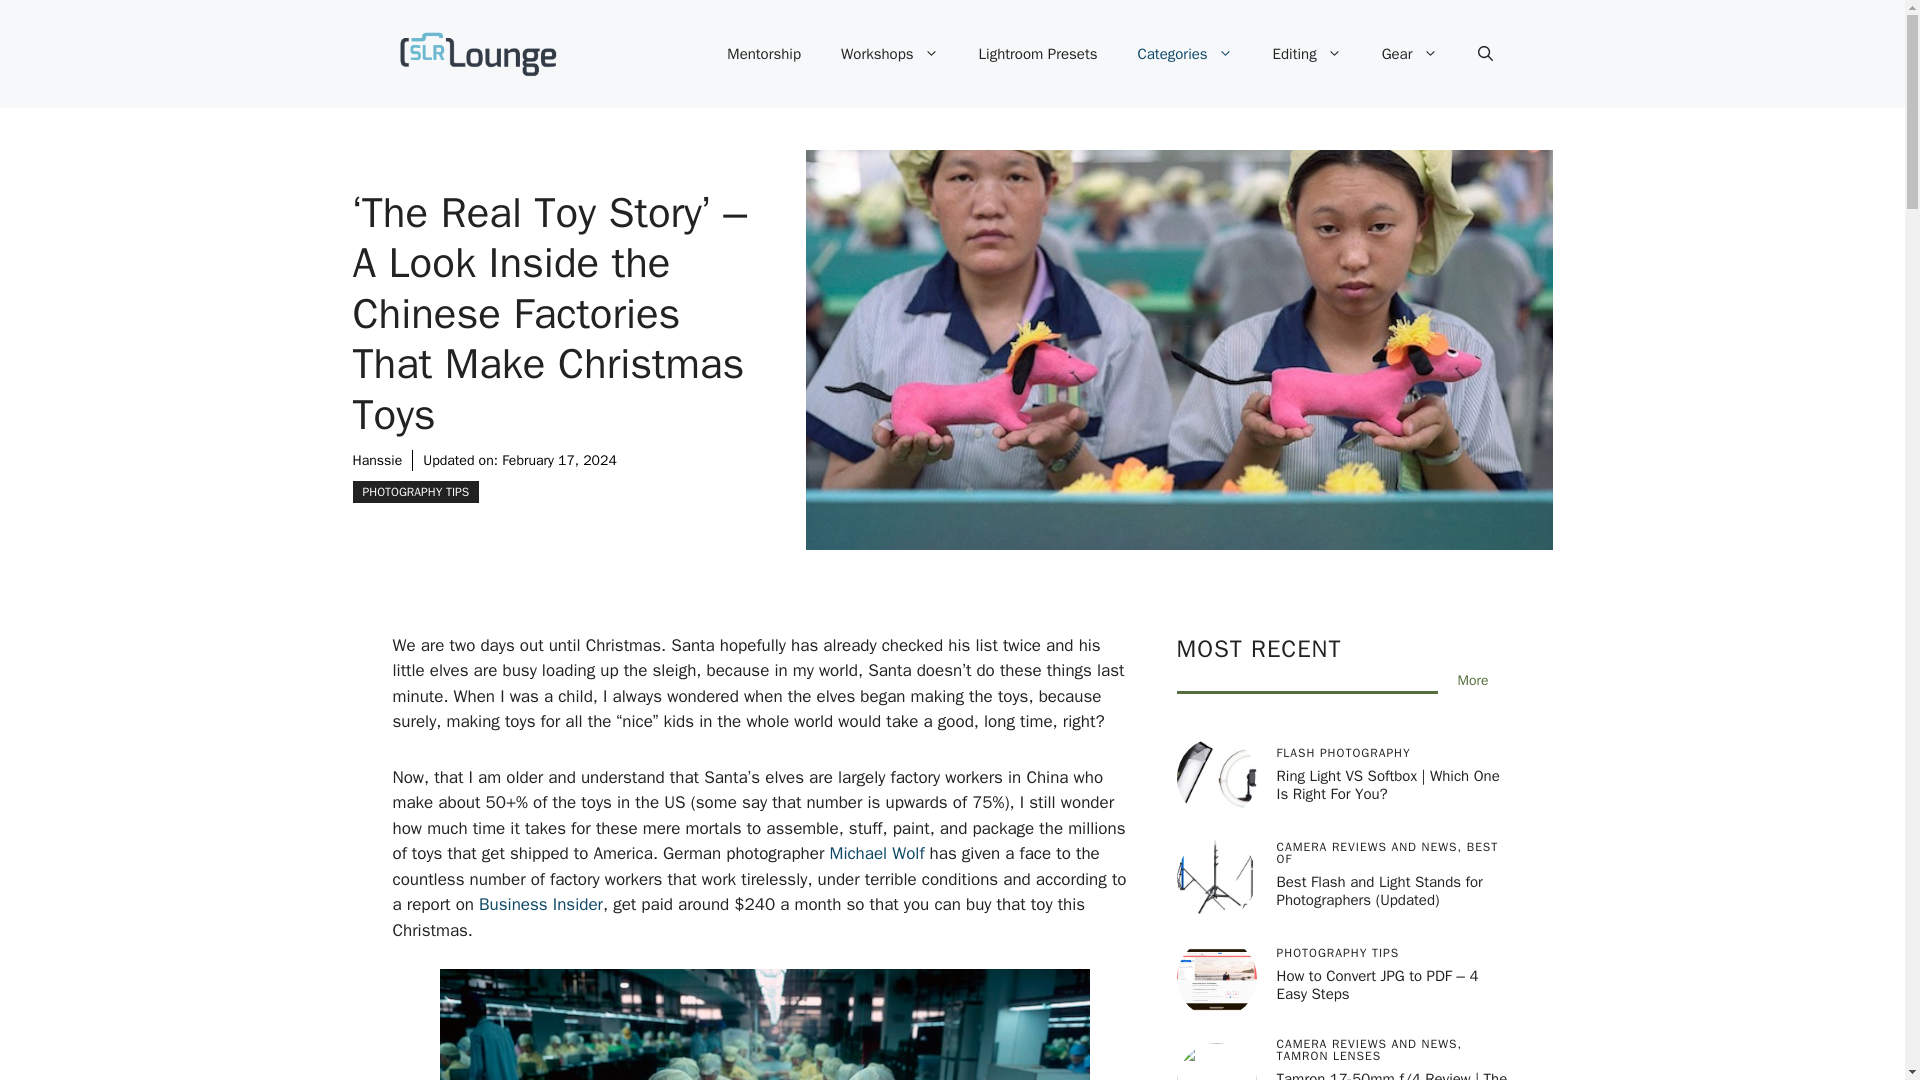 The image size is (1920, 1080). I want to click on Categories, so click(1185, 54).